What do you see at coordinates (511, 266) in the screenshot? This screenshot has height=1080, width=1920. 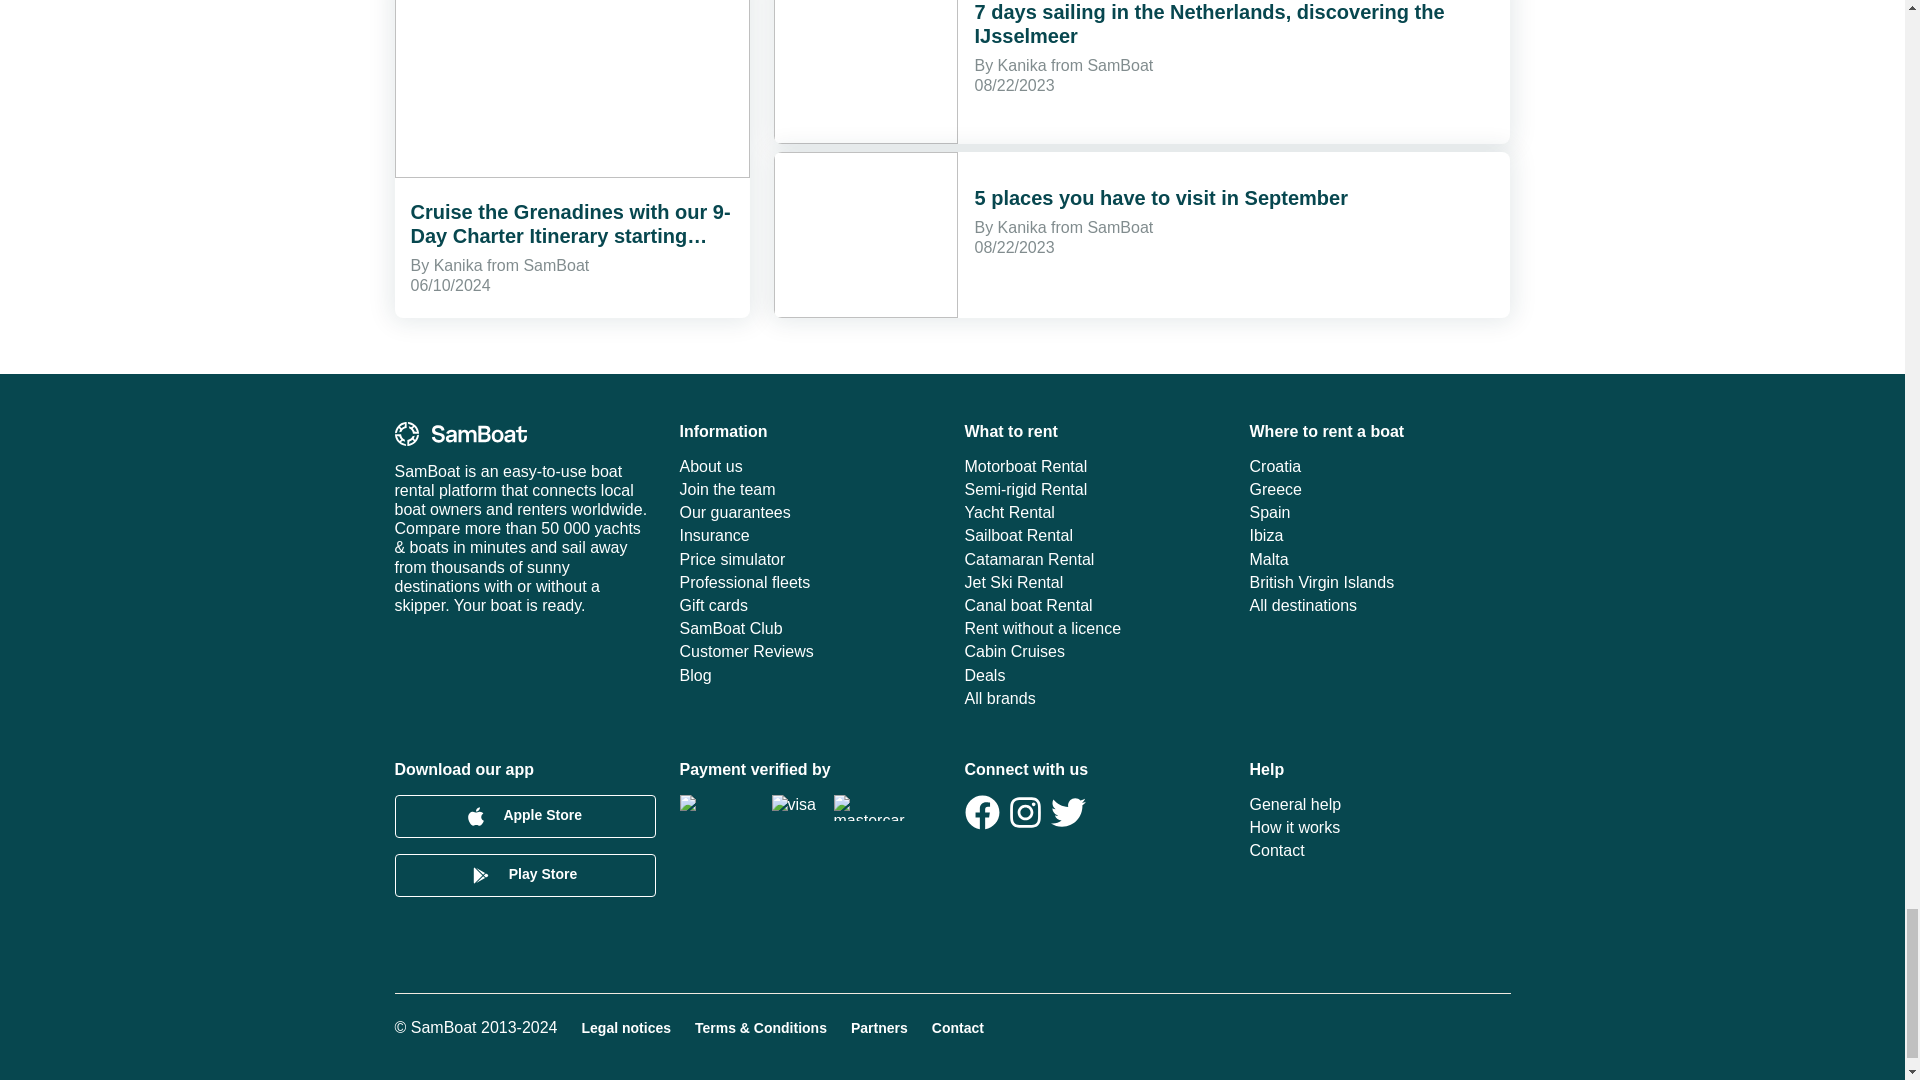 I see `Kanika from SamBoat` at bounding box center [511, 266].